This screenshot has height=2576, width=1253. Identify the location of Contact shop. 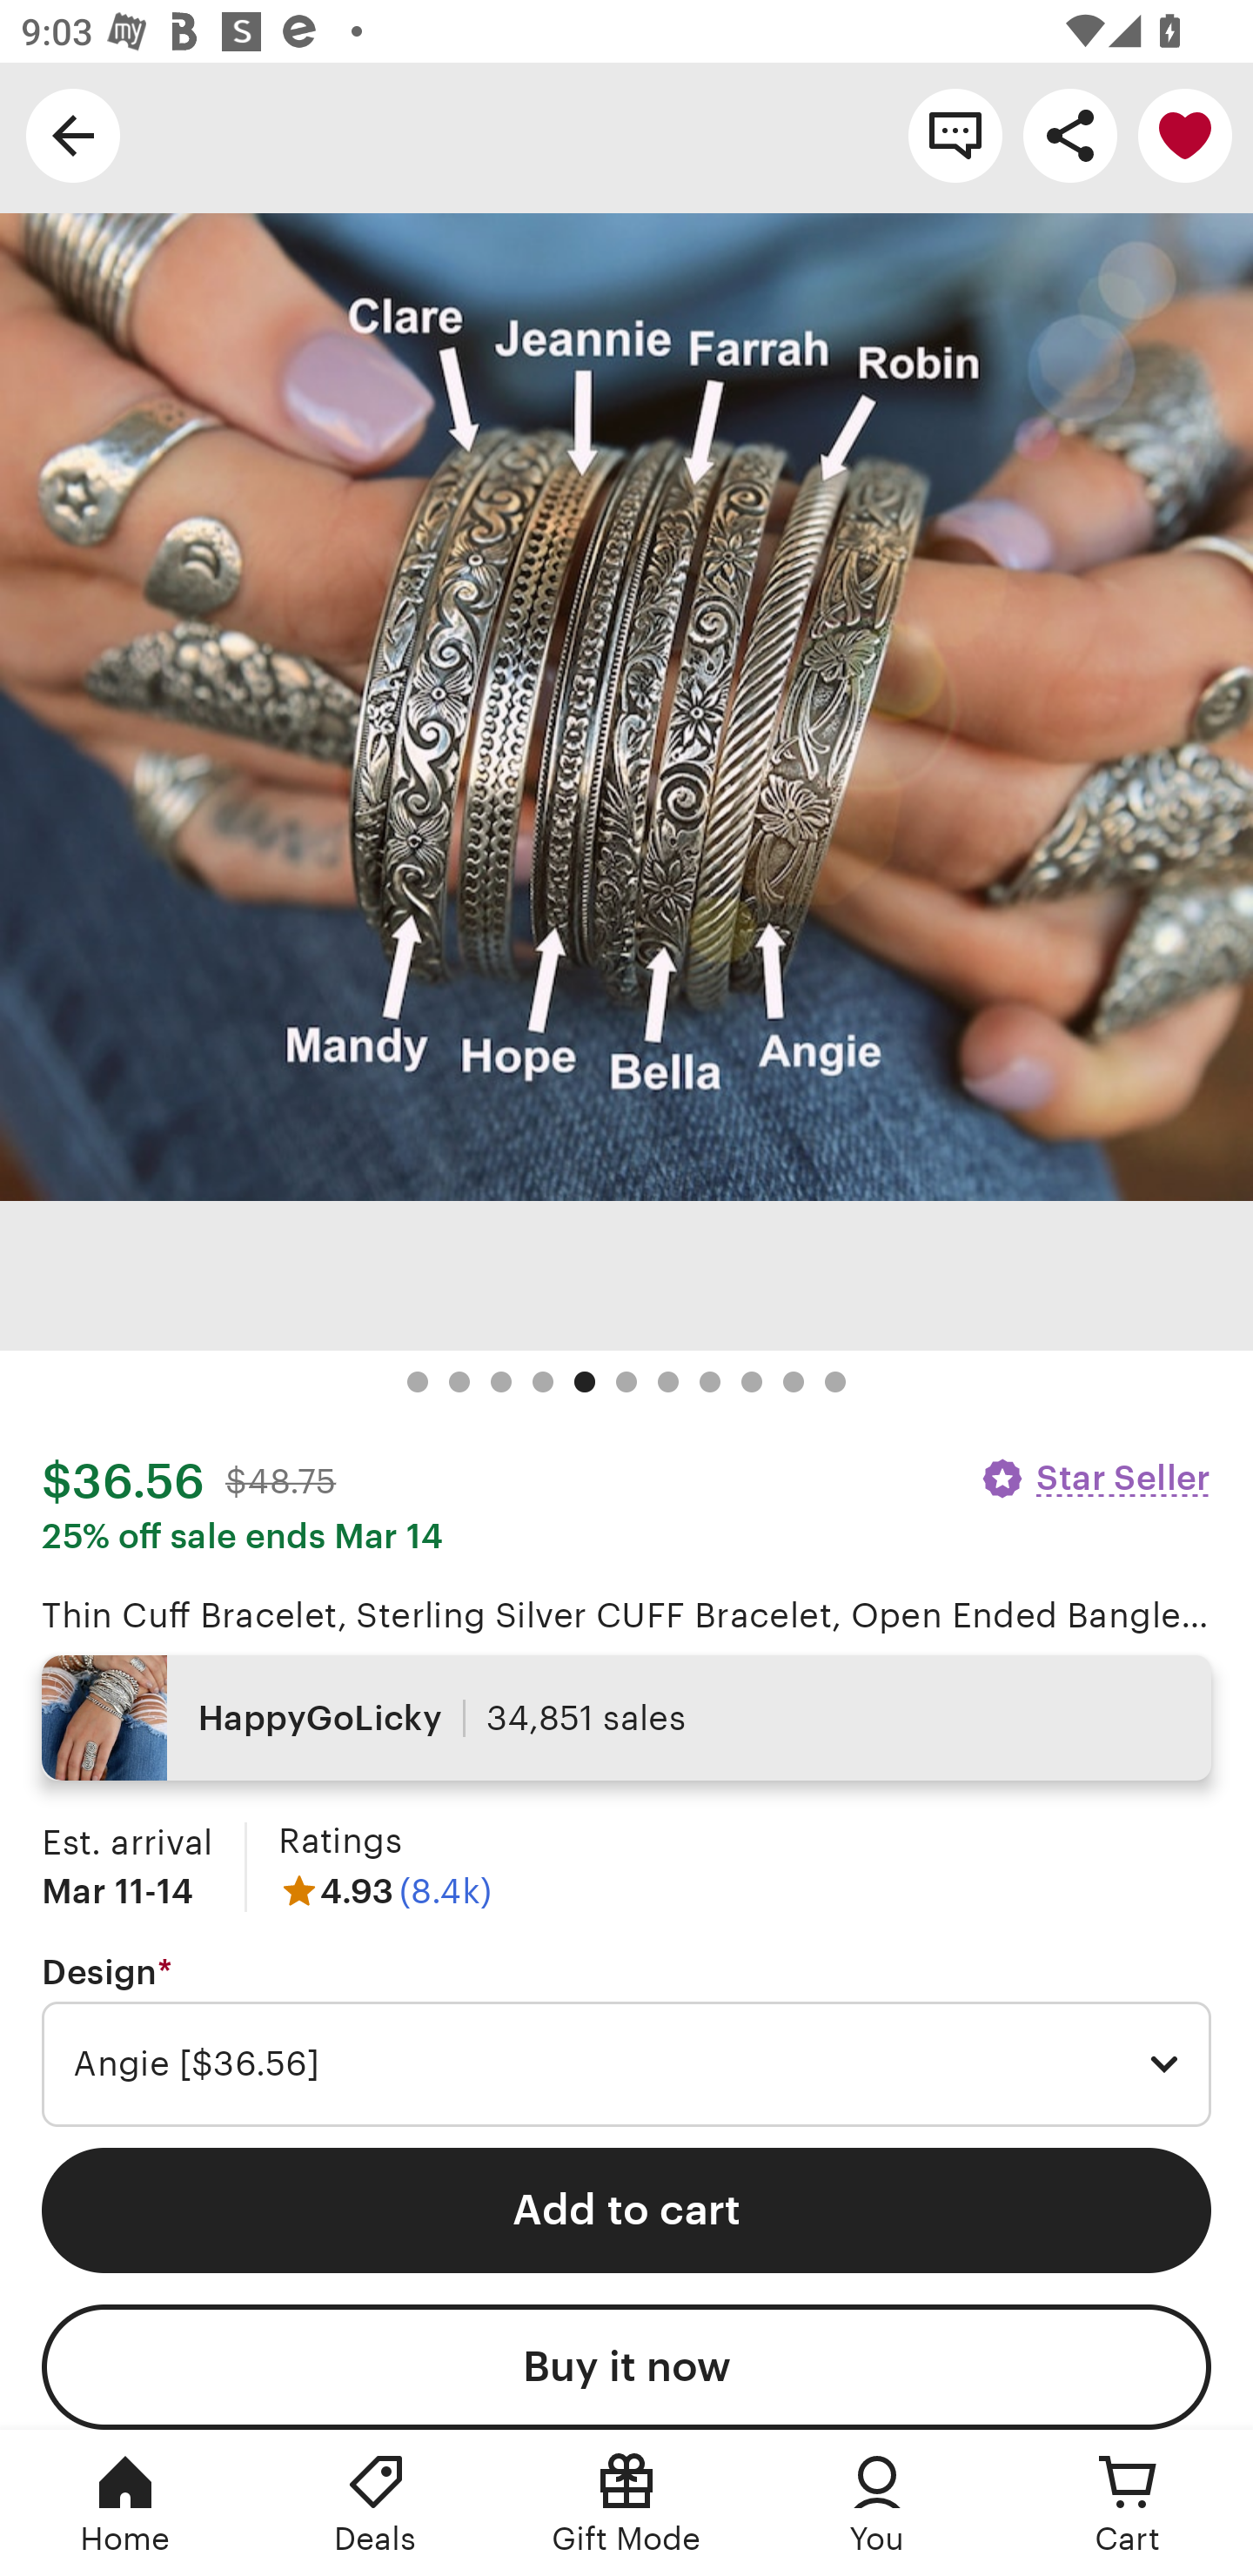
(955, 134).